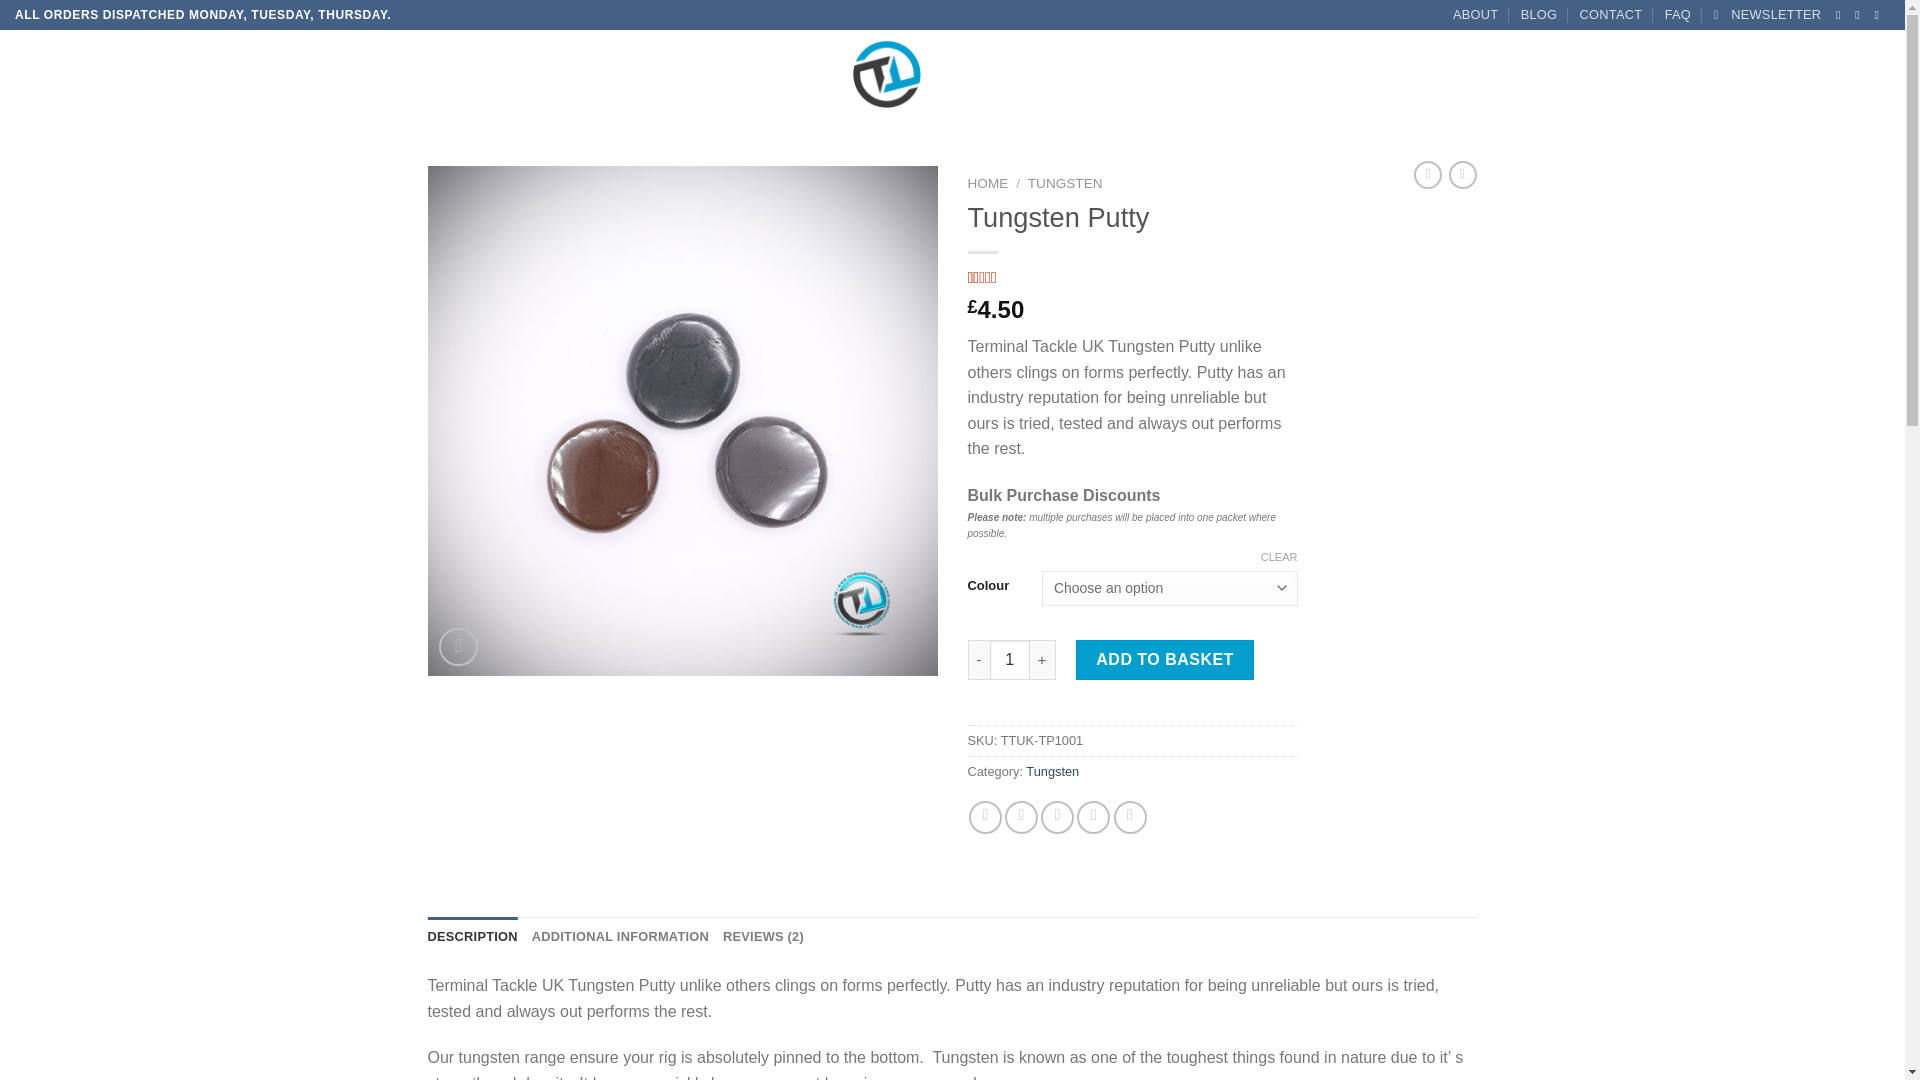 The width and height of the screenshot is (1920, 1080). Describe the element at coordinates (1475, 15) in the screenshot. I see `ABOUT` at that location.